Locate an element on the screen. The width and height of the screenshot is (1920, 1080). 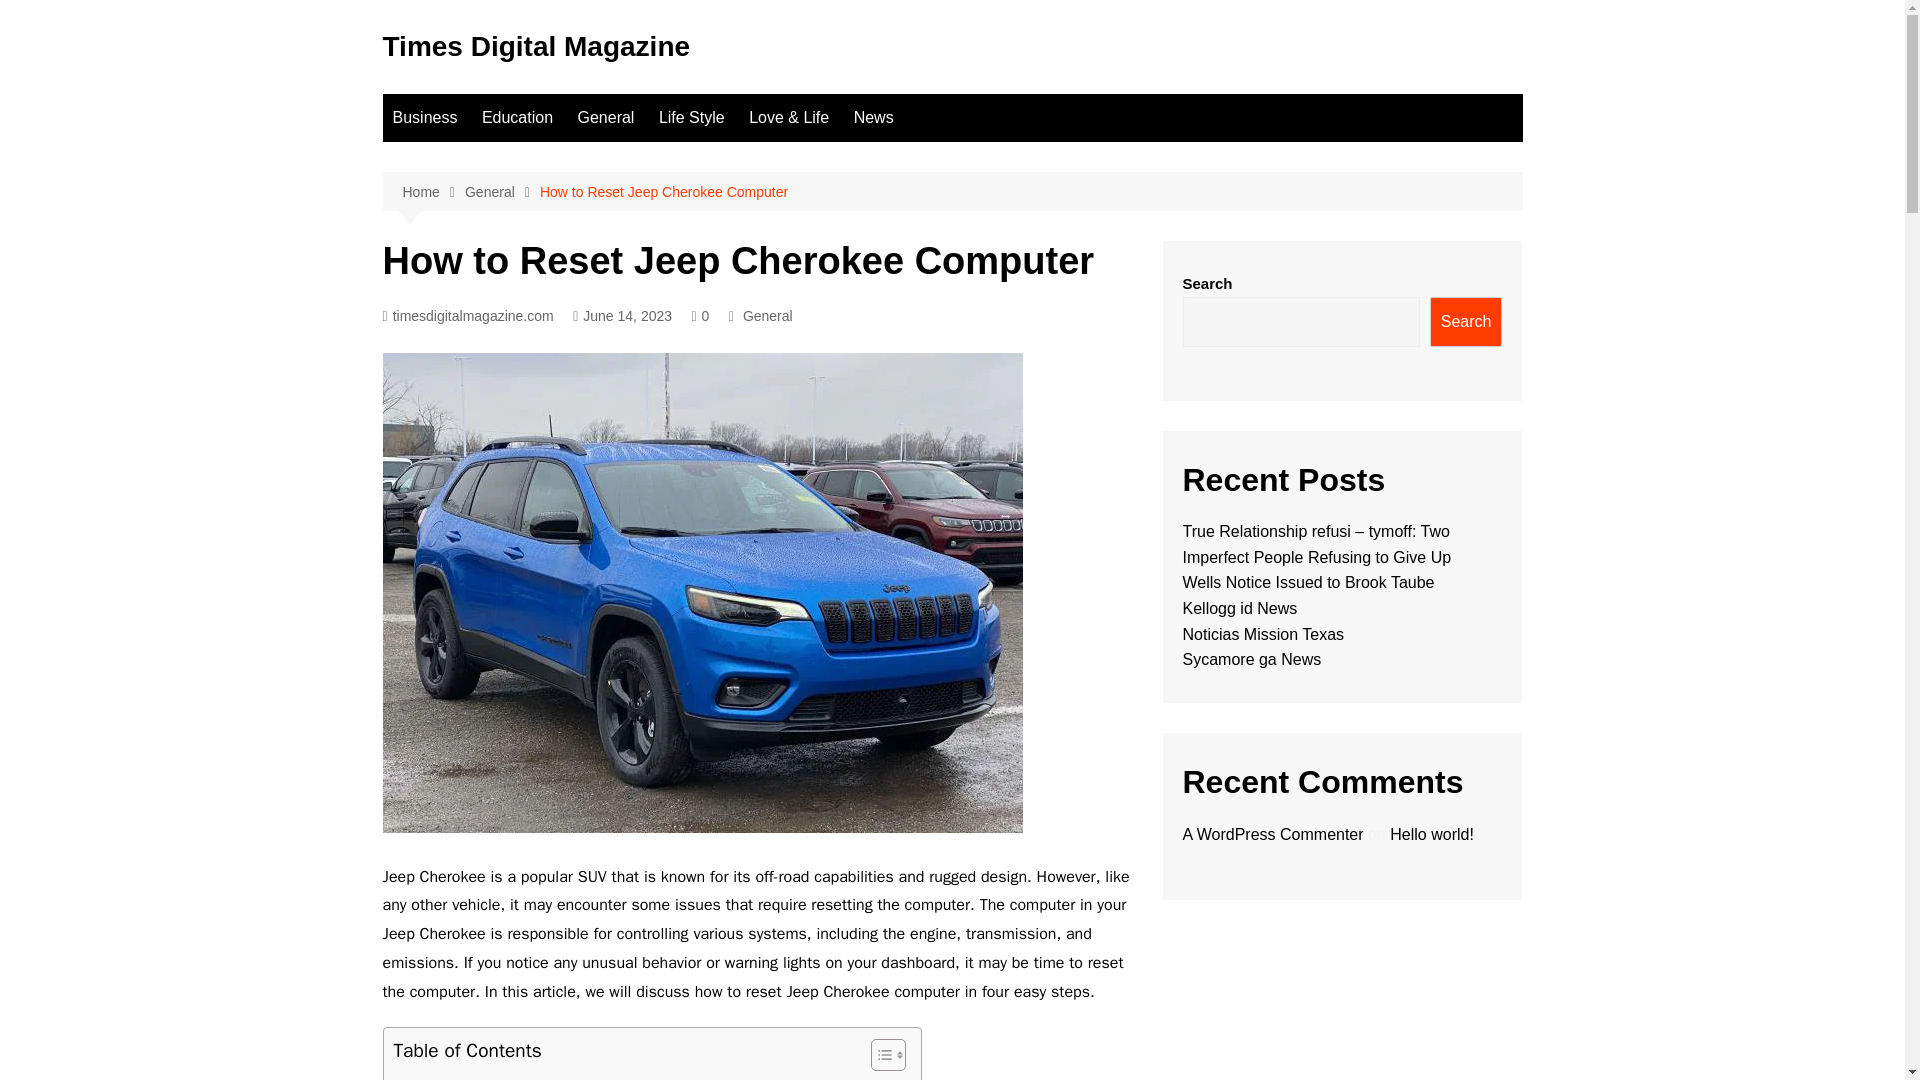
June 14, 2023 is located at coordinates (622, 316).